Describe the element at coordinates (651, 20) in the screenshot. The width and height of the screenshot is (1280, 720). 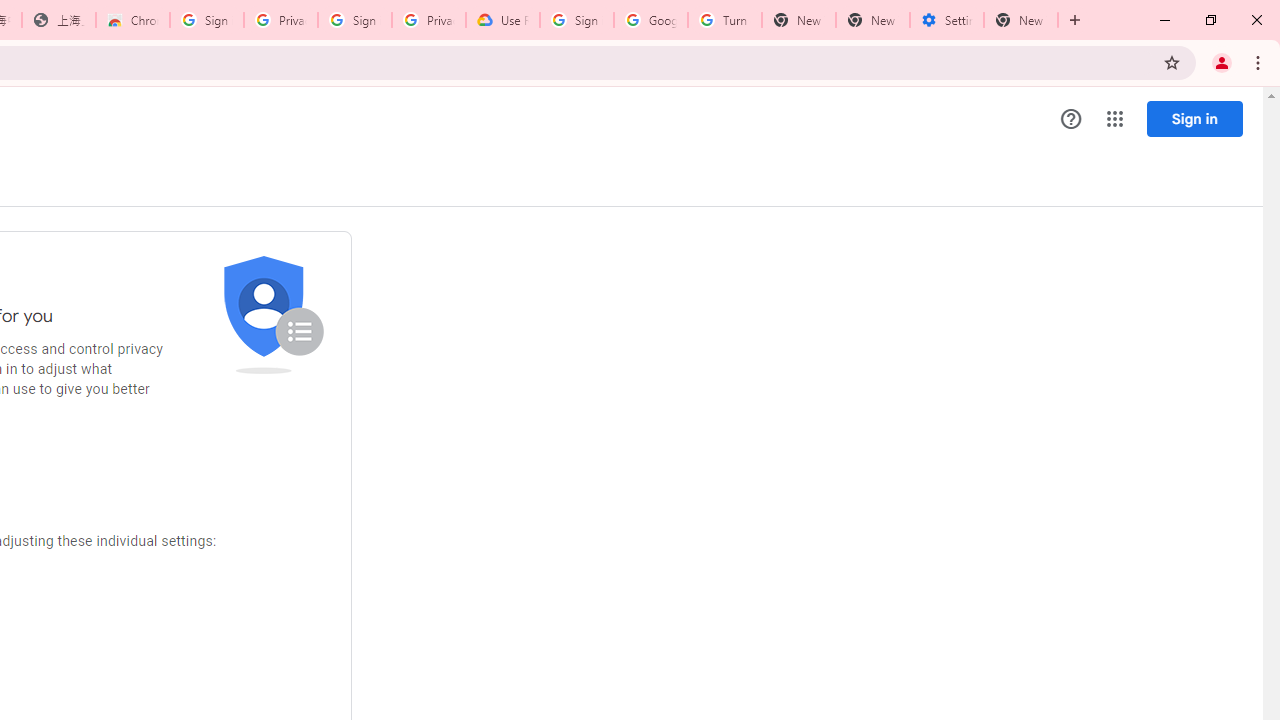
I see `Google Account Help` at that location.